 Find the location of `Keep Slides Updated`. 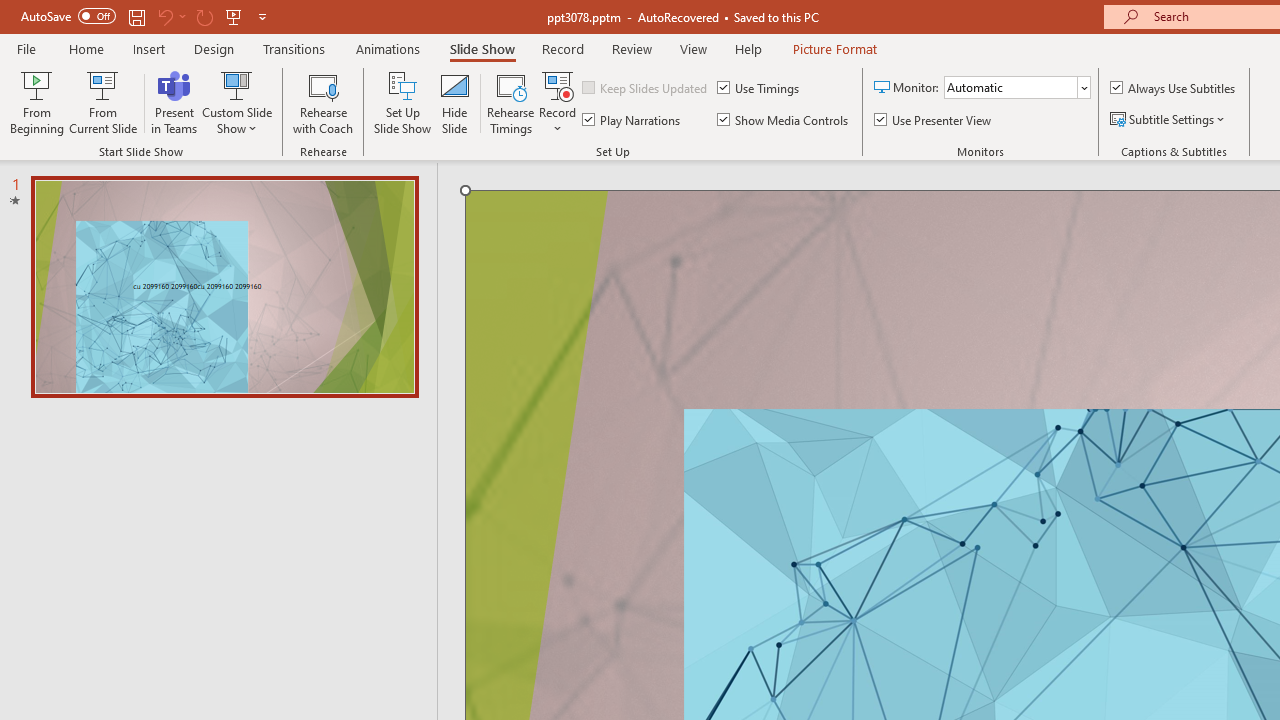

Keep Slides Updated is located at coordinates (646, 88).